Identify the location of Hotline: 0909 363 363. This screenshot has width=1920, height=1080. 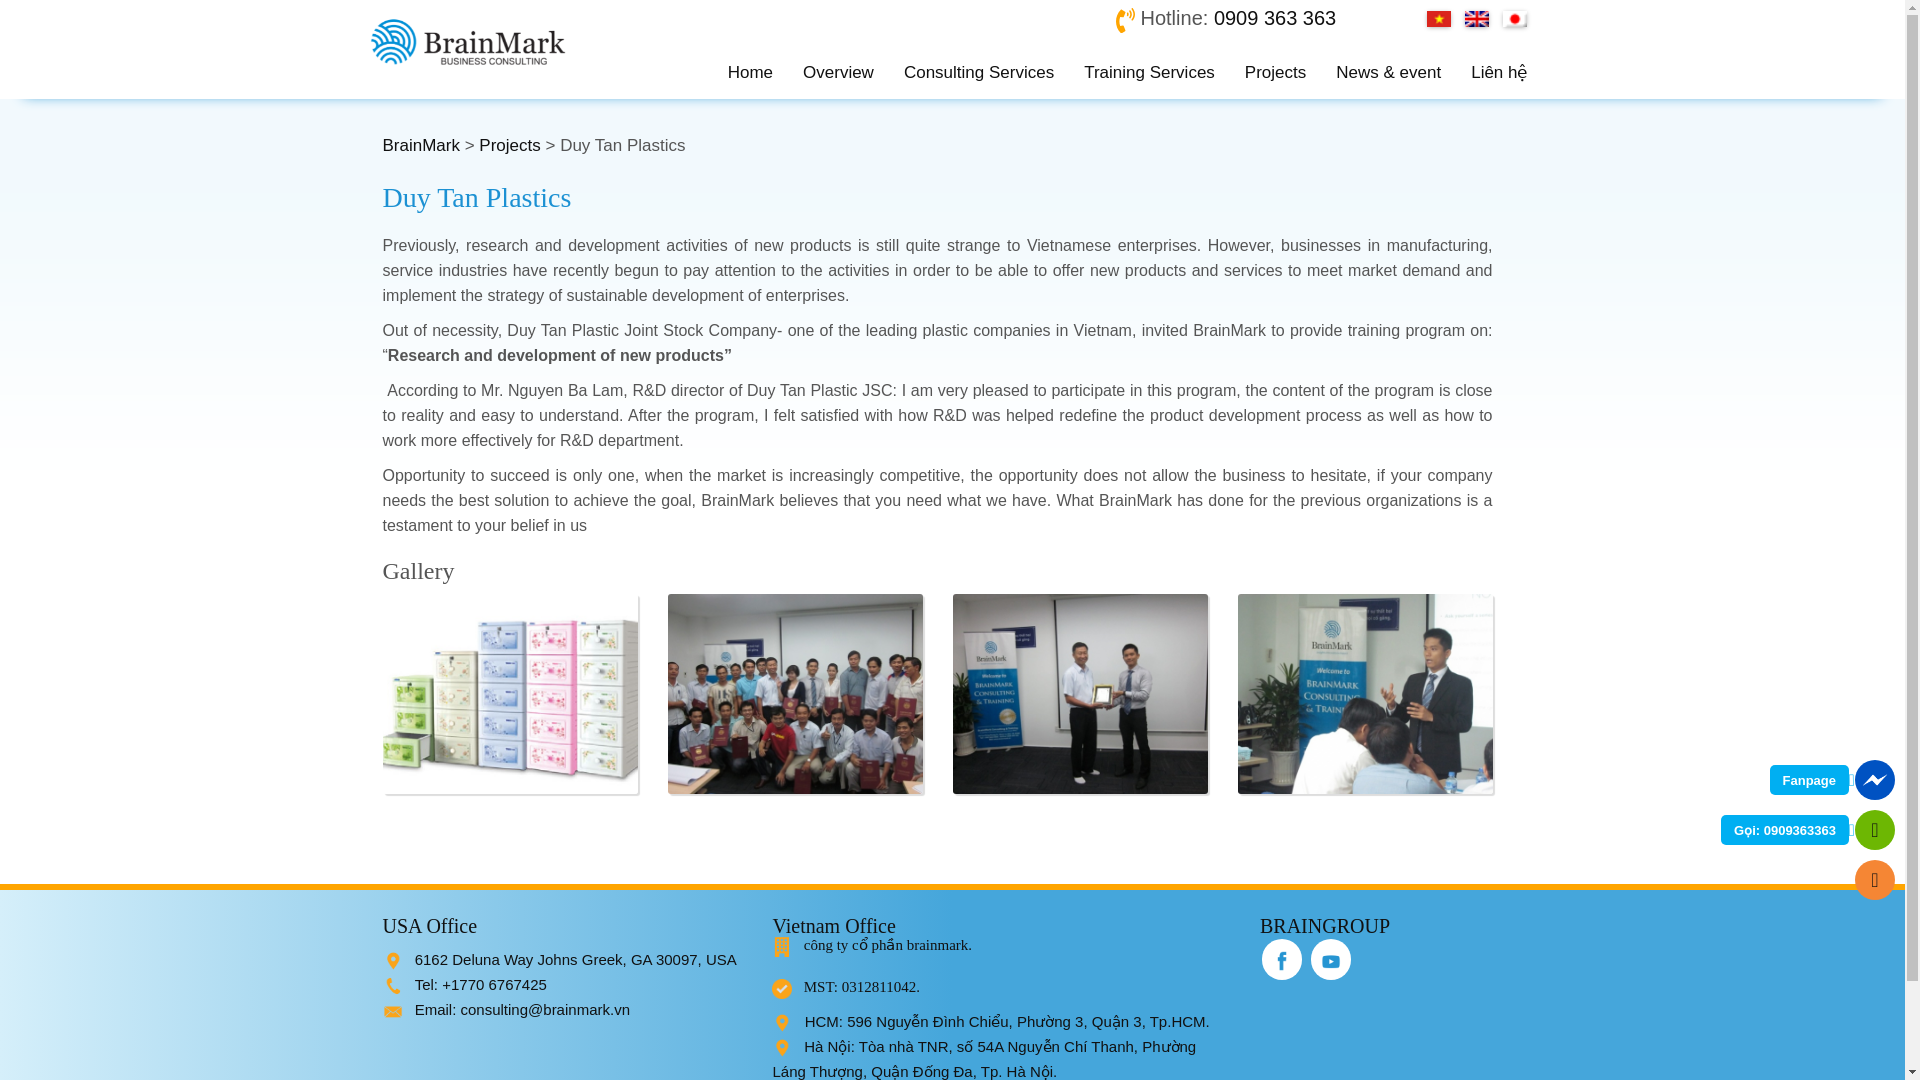
(1241, 18).